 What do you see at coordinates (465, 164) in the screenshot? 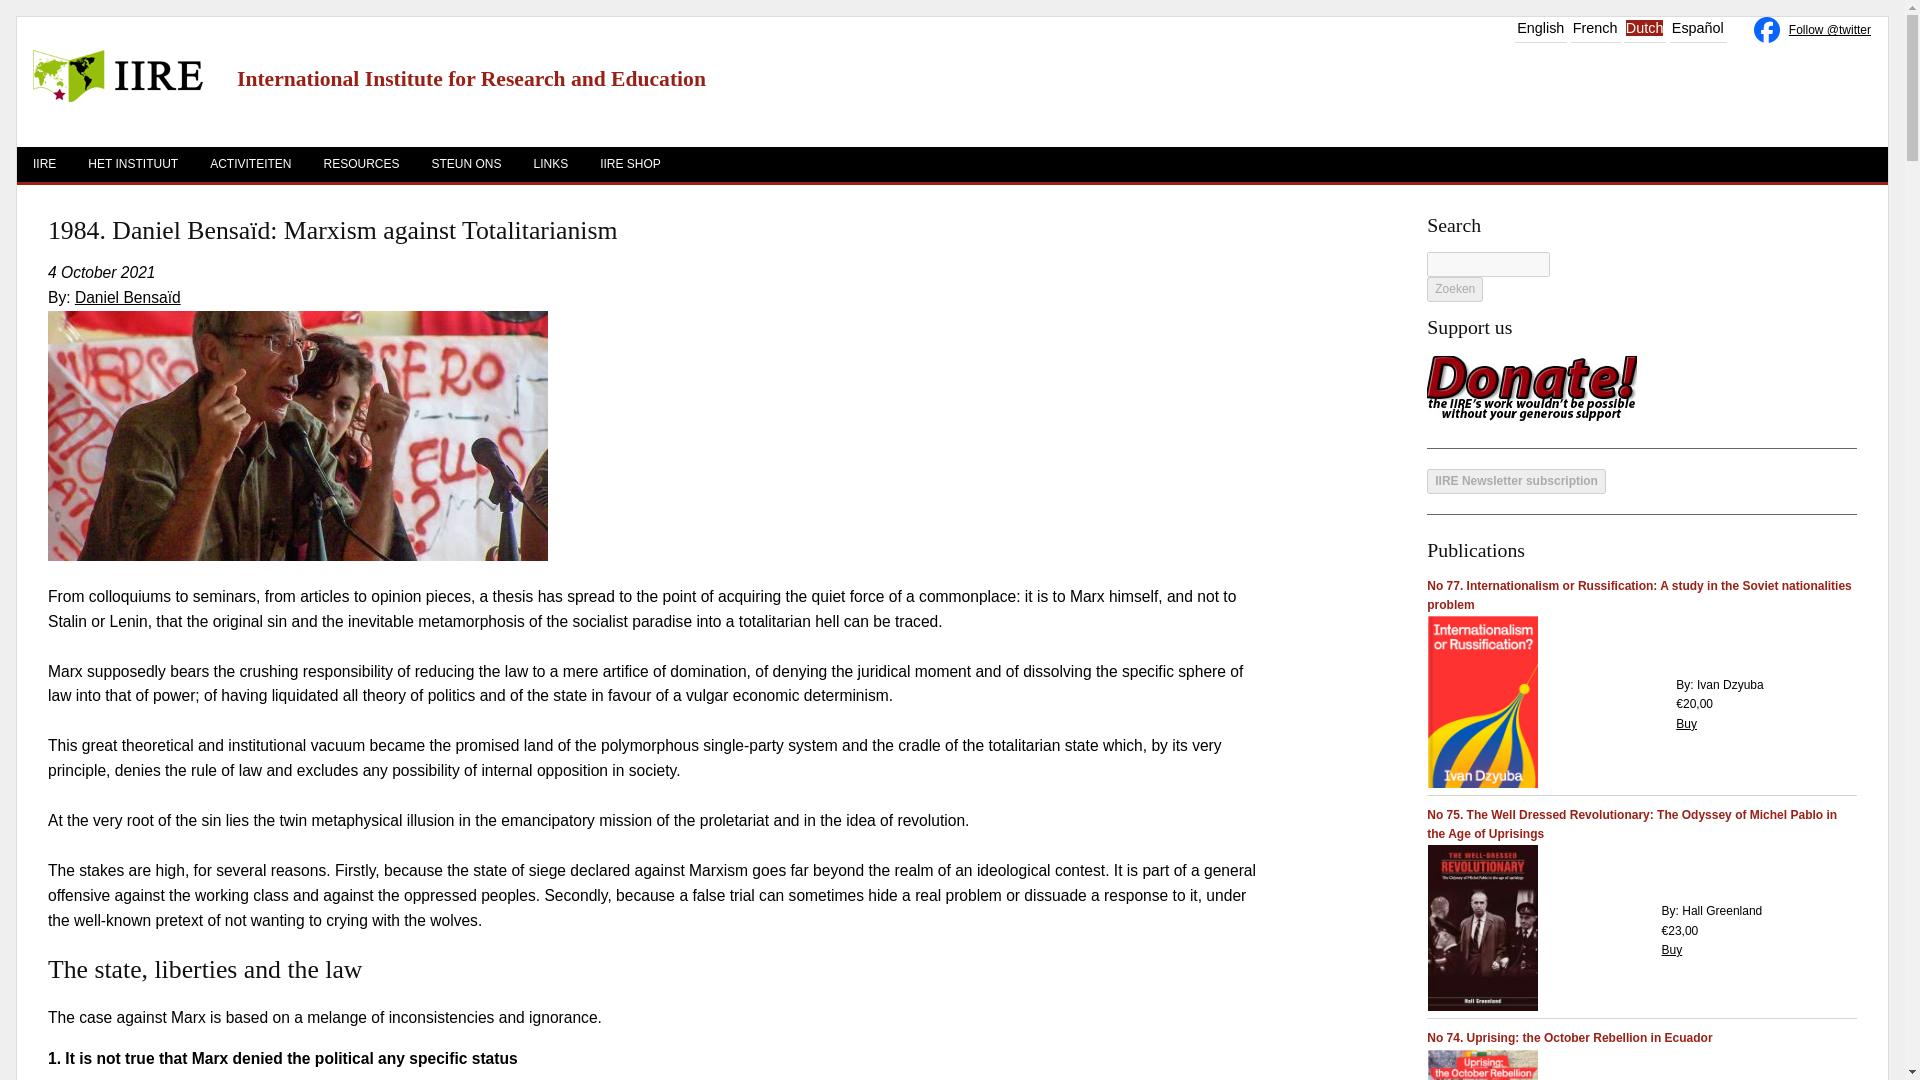
I see `STEUN ONS` at bounding box center [465, 164].